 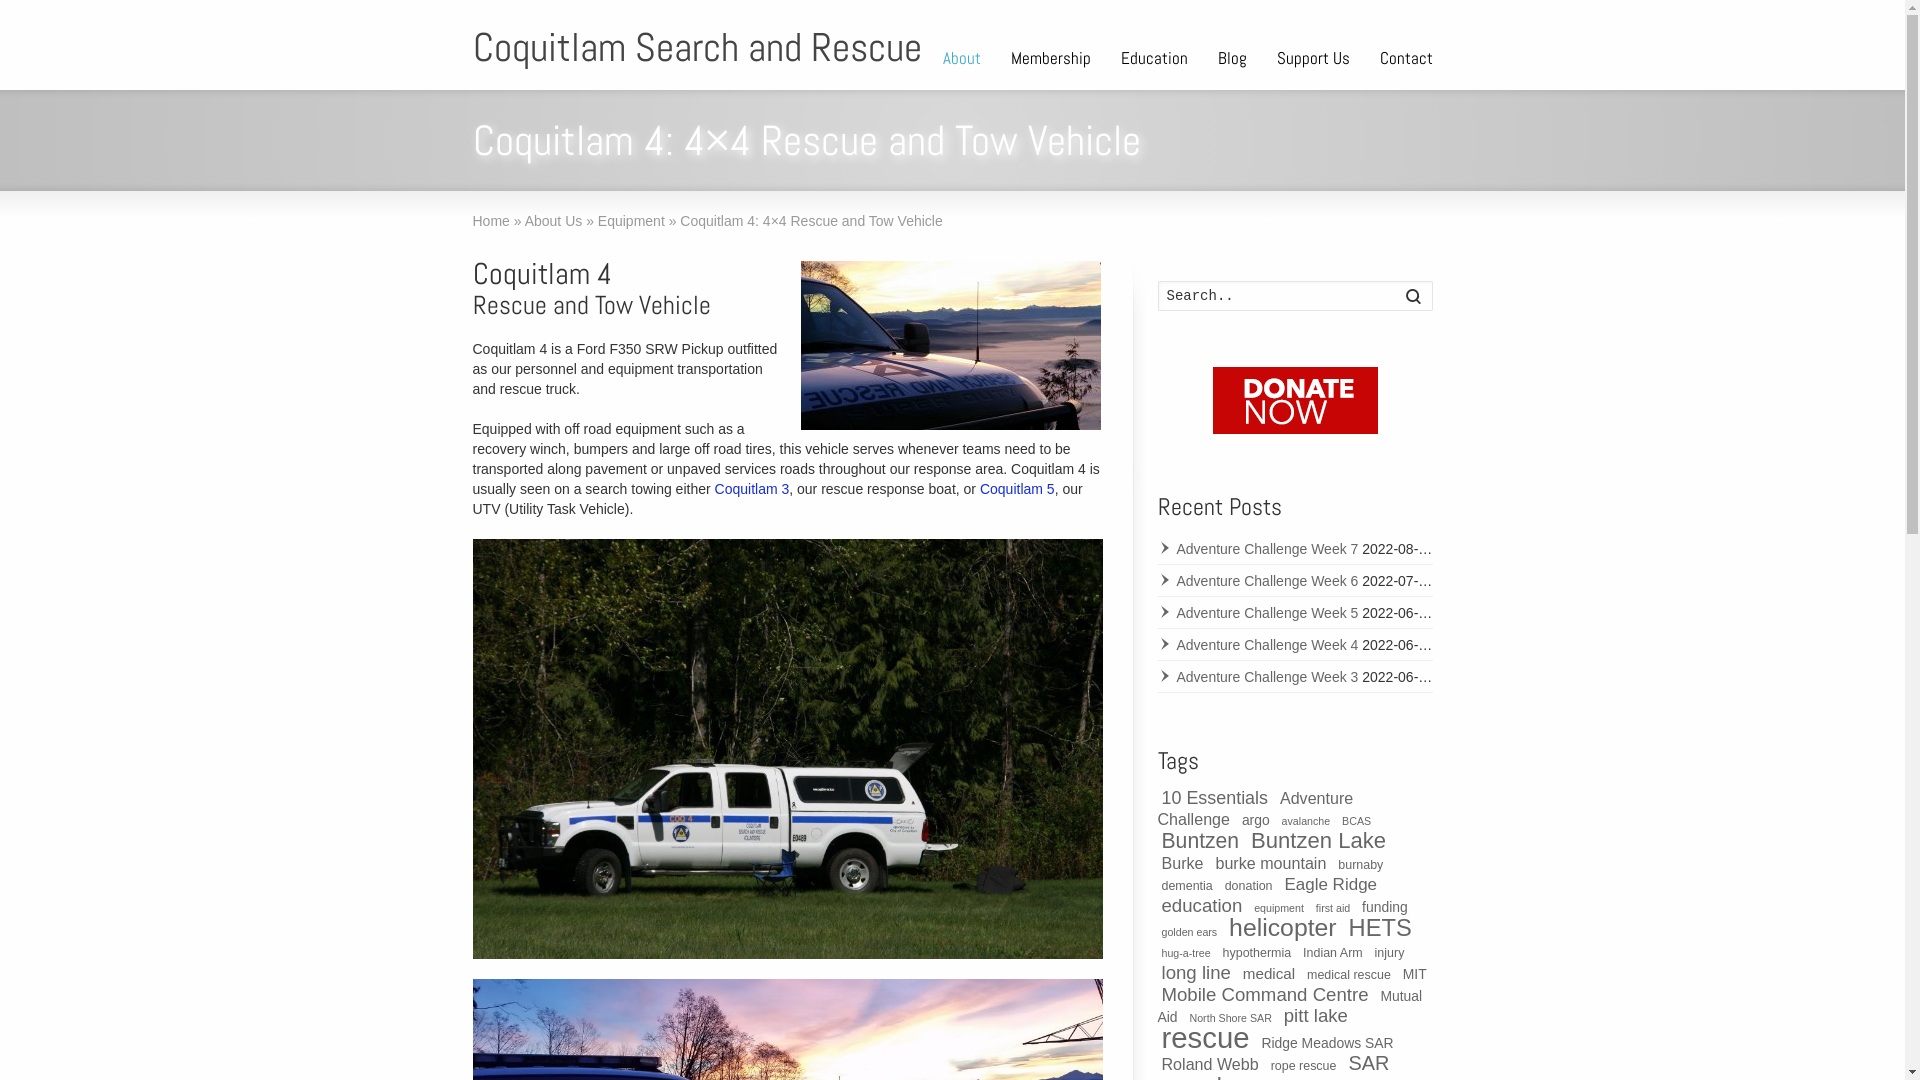 I want to click on Support Us, so click(x=1314, y=60).